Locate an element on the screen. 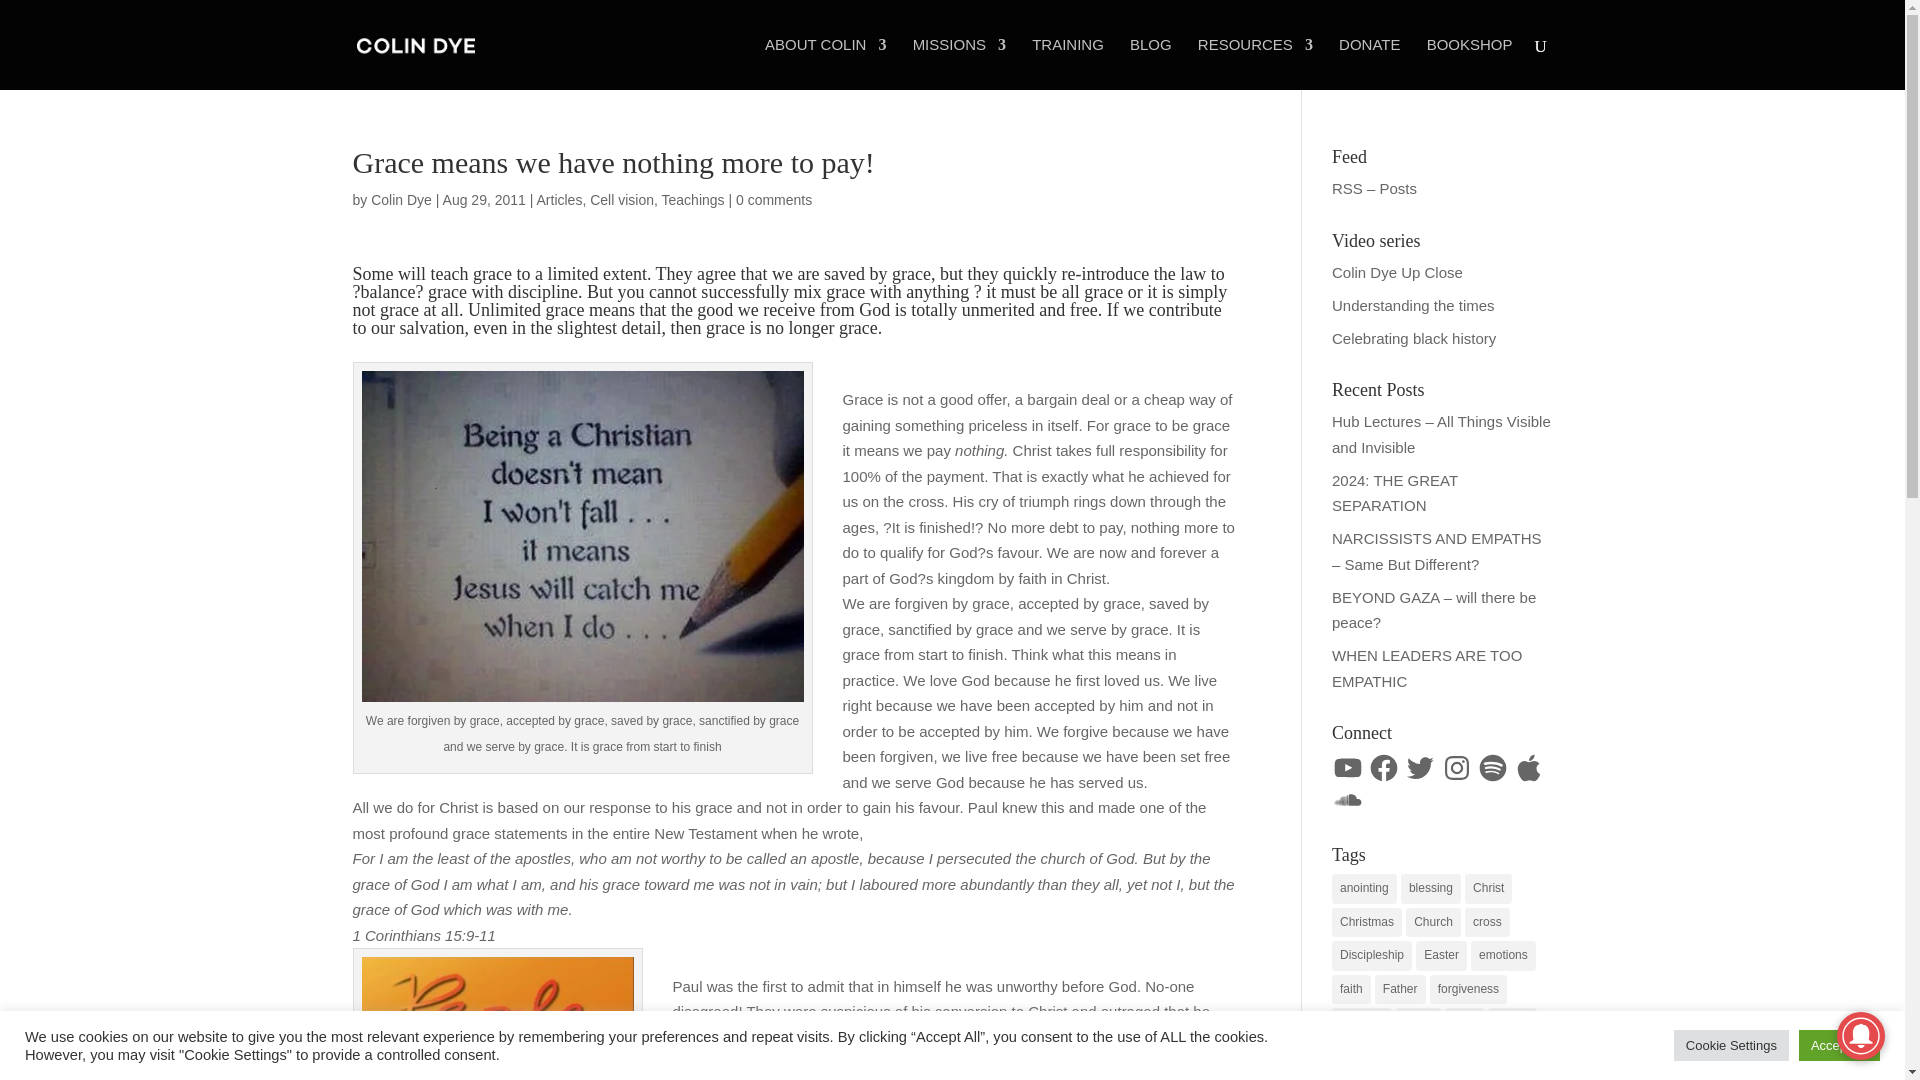 The width and height of the screenshot is (1920, 1080). Subscribe to posts is located at coordinates (1374, 188).